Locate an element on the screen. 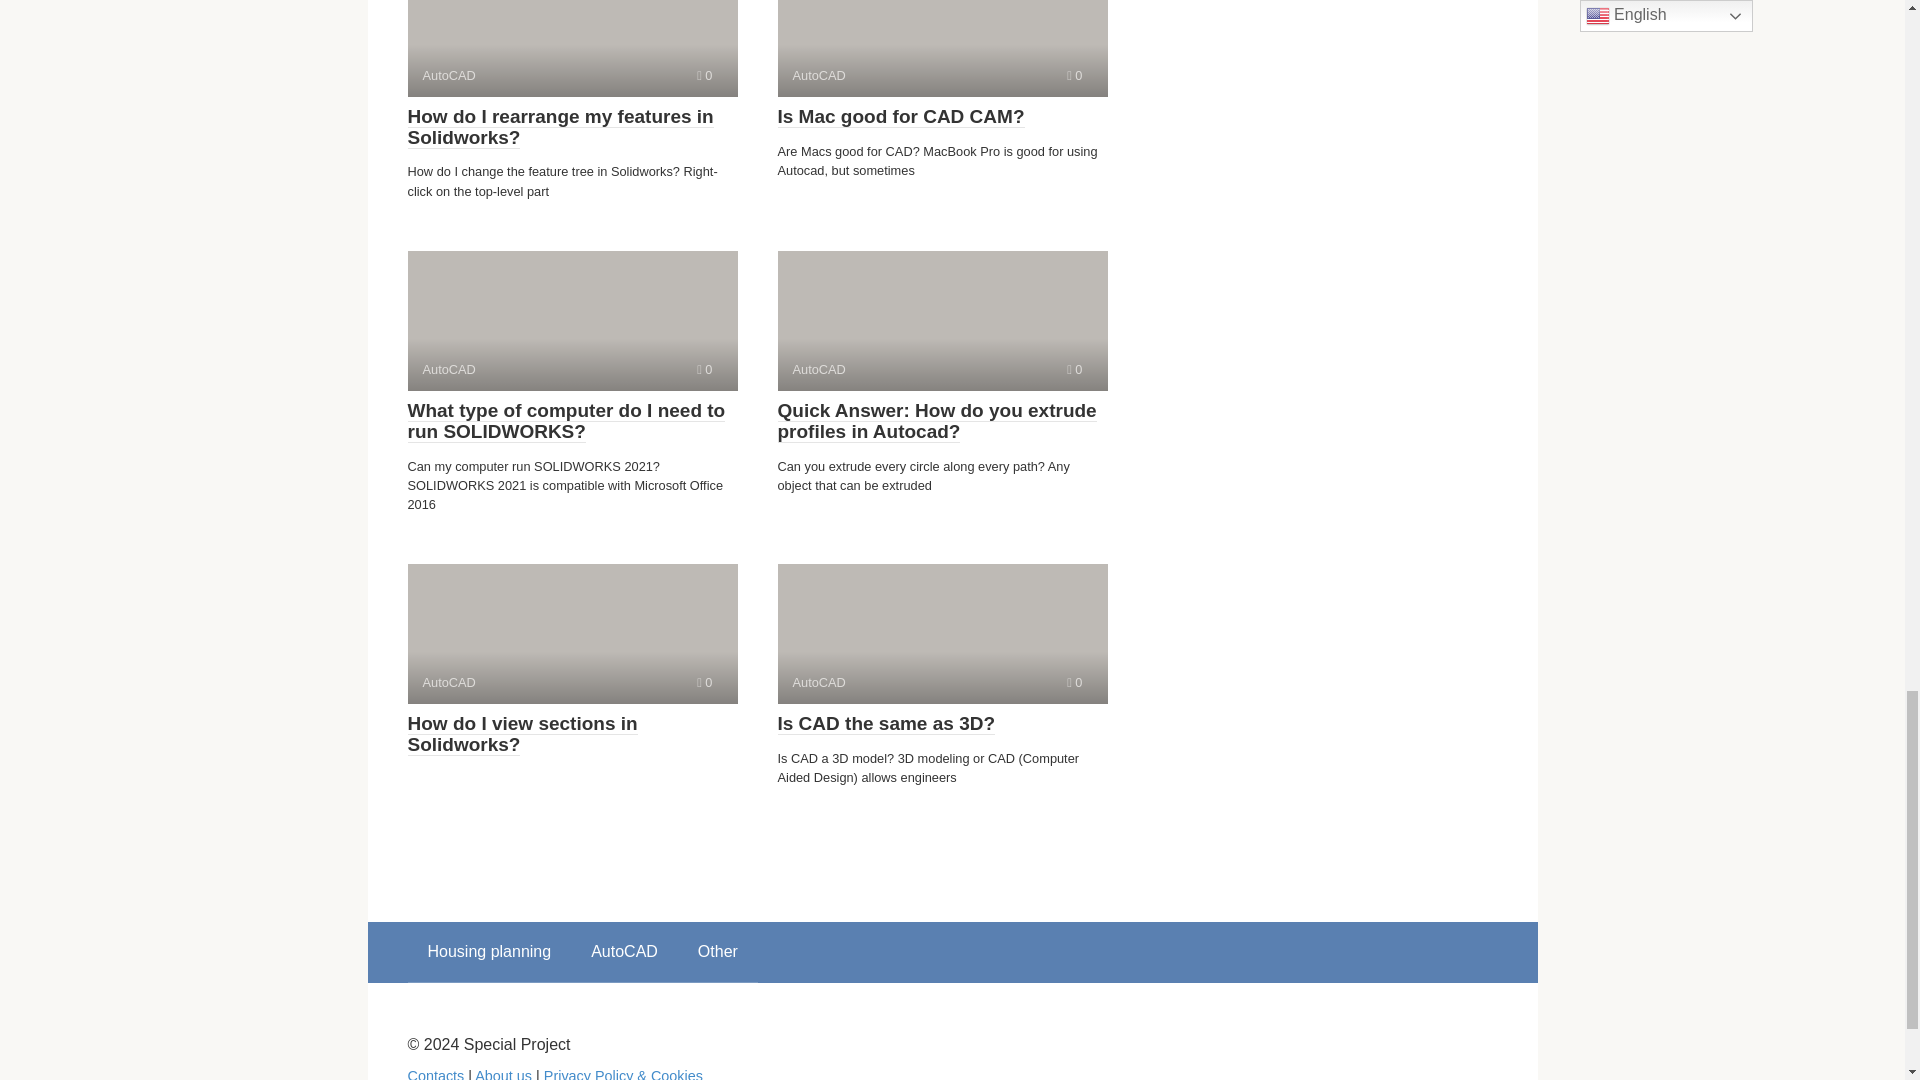 The height and width of the screenshot is (1080, 1920). Housing planning is located at coordinates (490, 952).